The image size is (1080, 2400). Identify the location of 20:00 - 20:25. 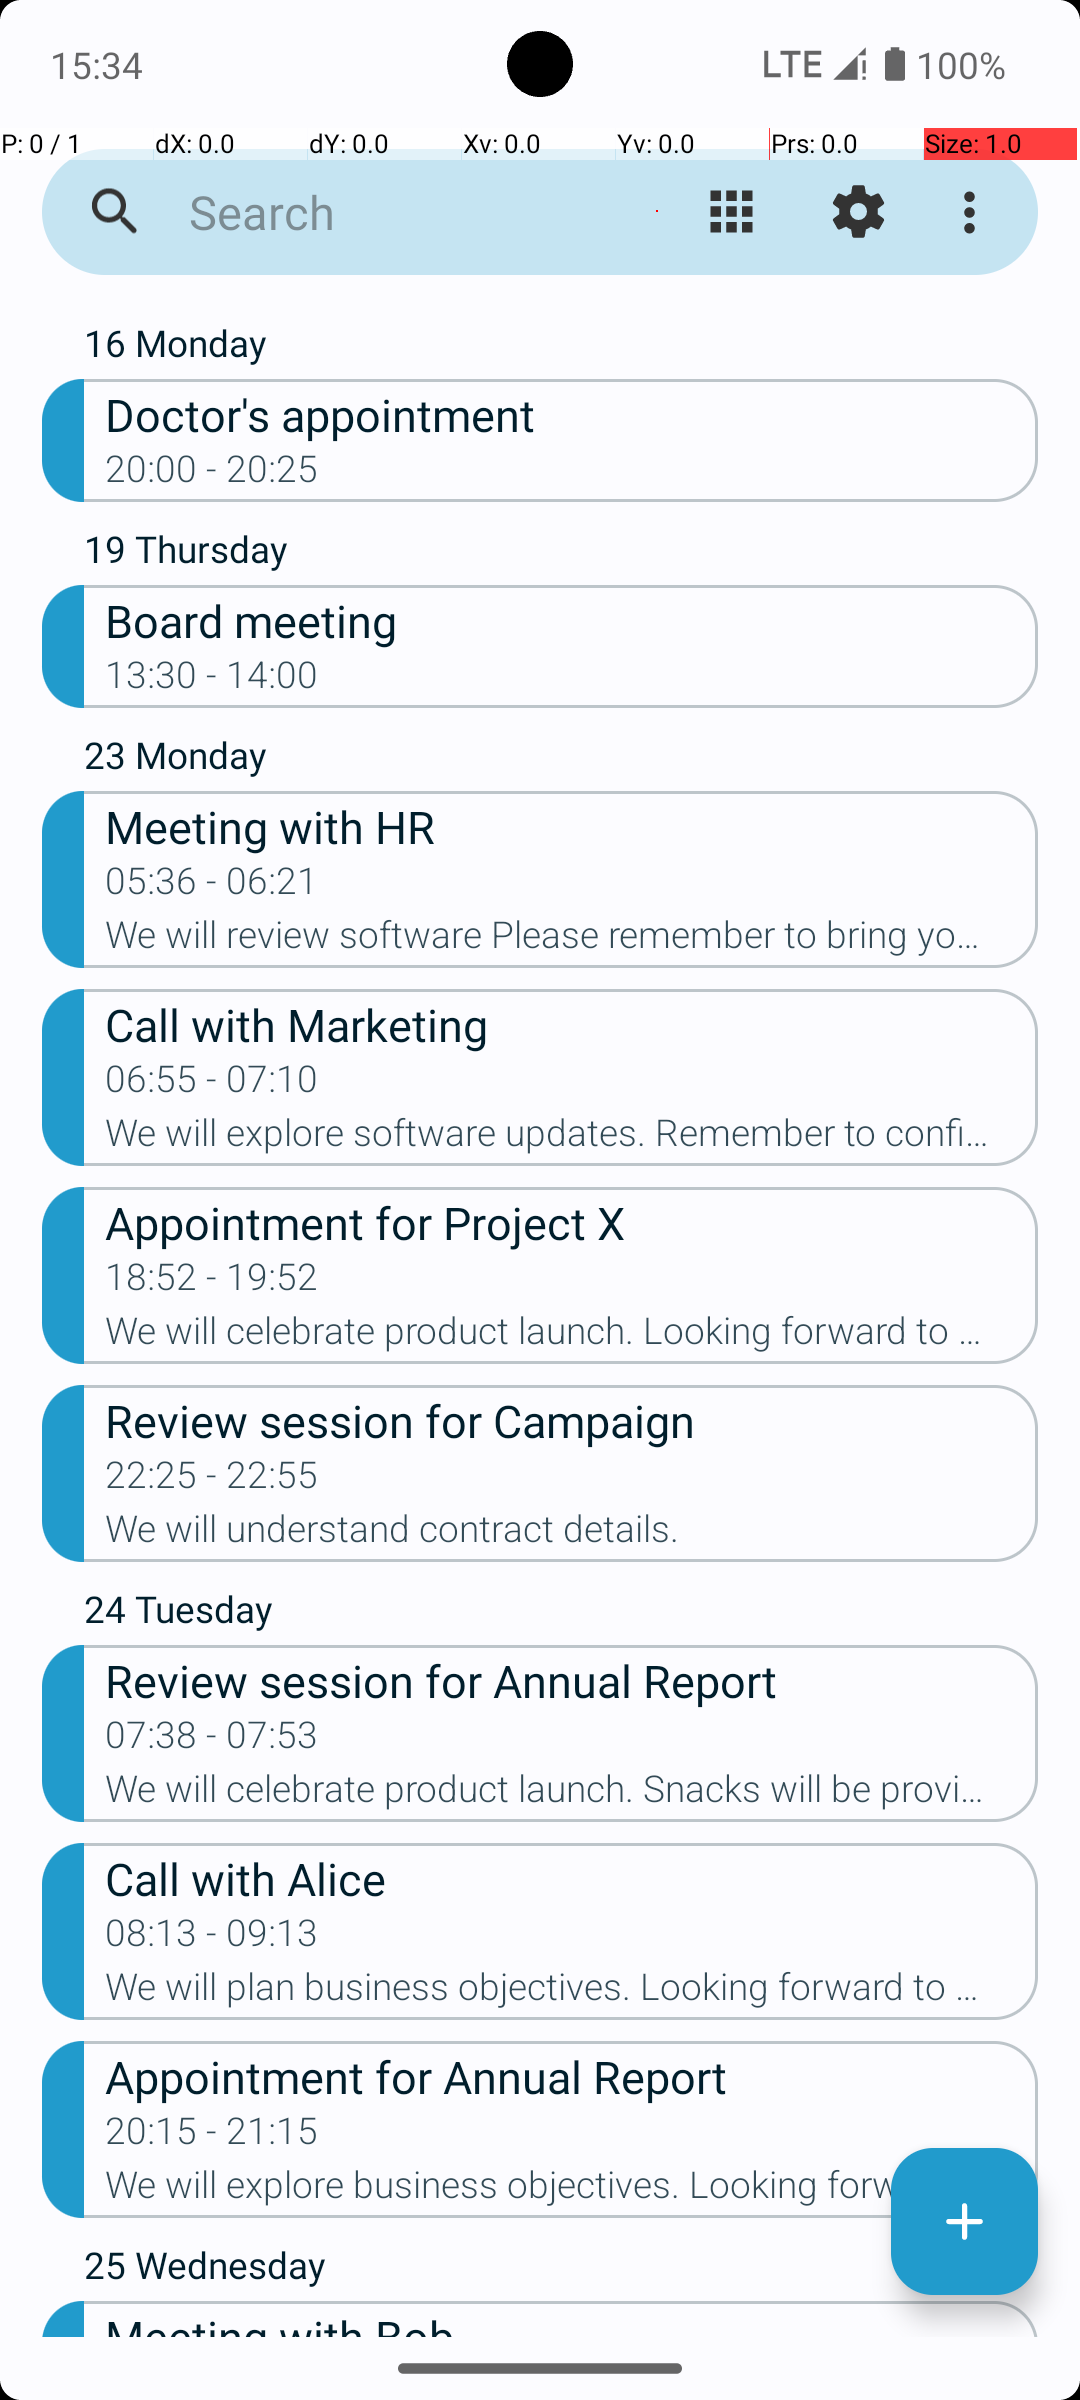
(212, 475).